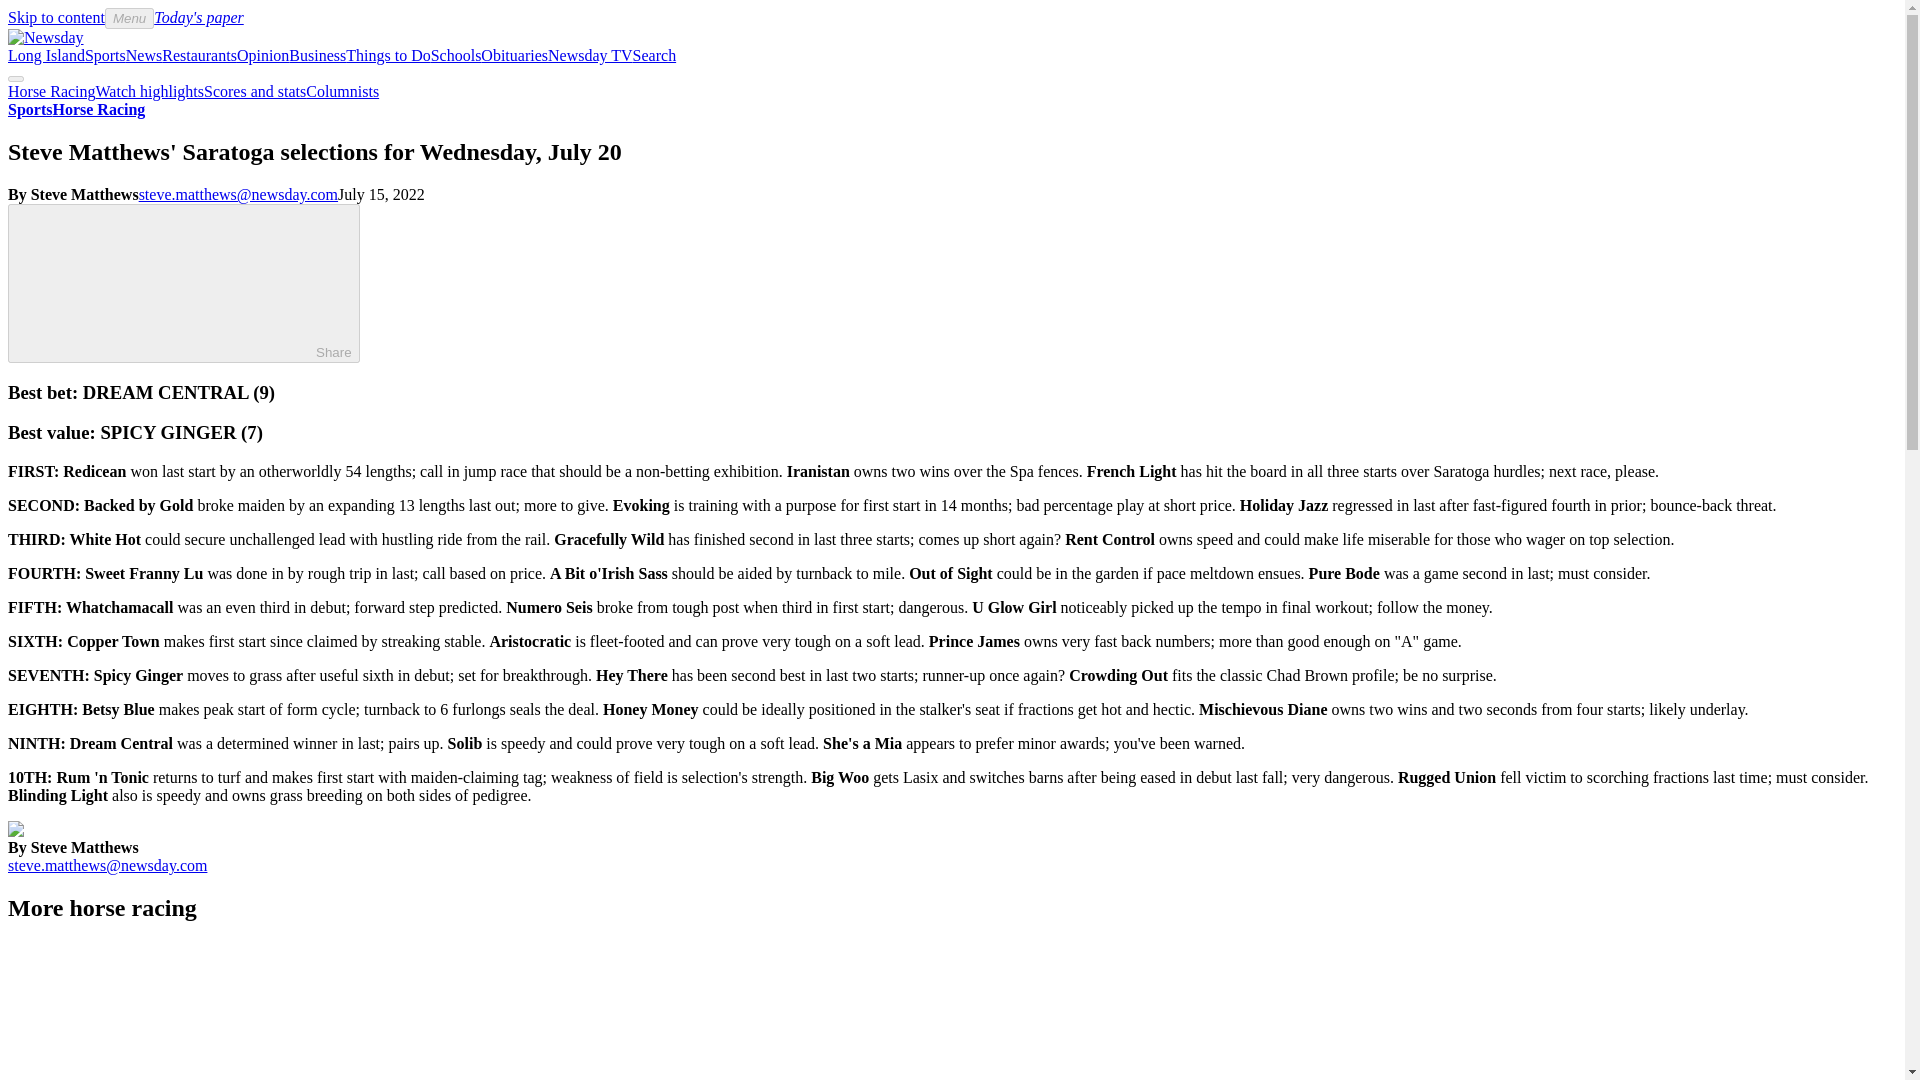 The image size is (1920, 1080). I want to click on Obituaries, so click(514, 55).